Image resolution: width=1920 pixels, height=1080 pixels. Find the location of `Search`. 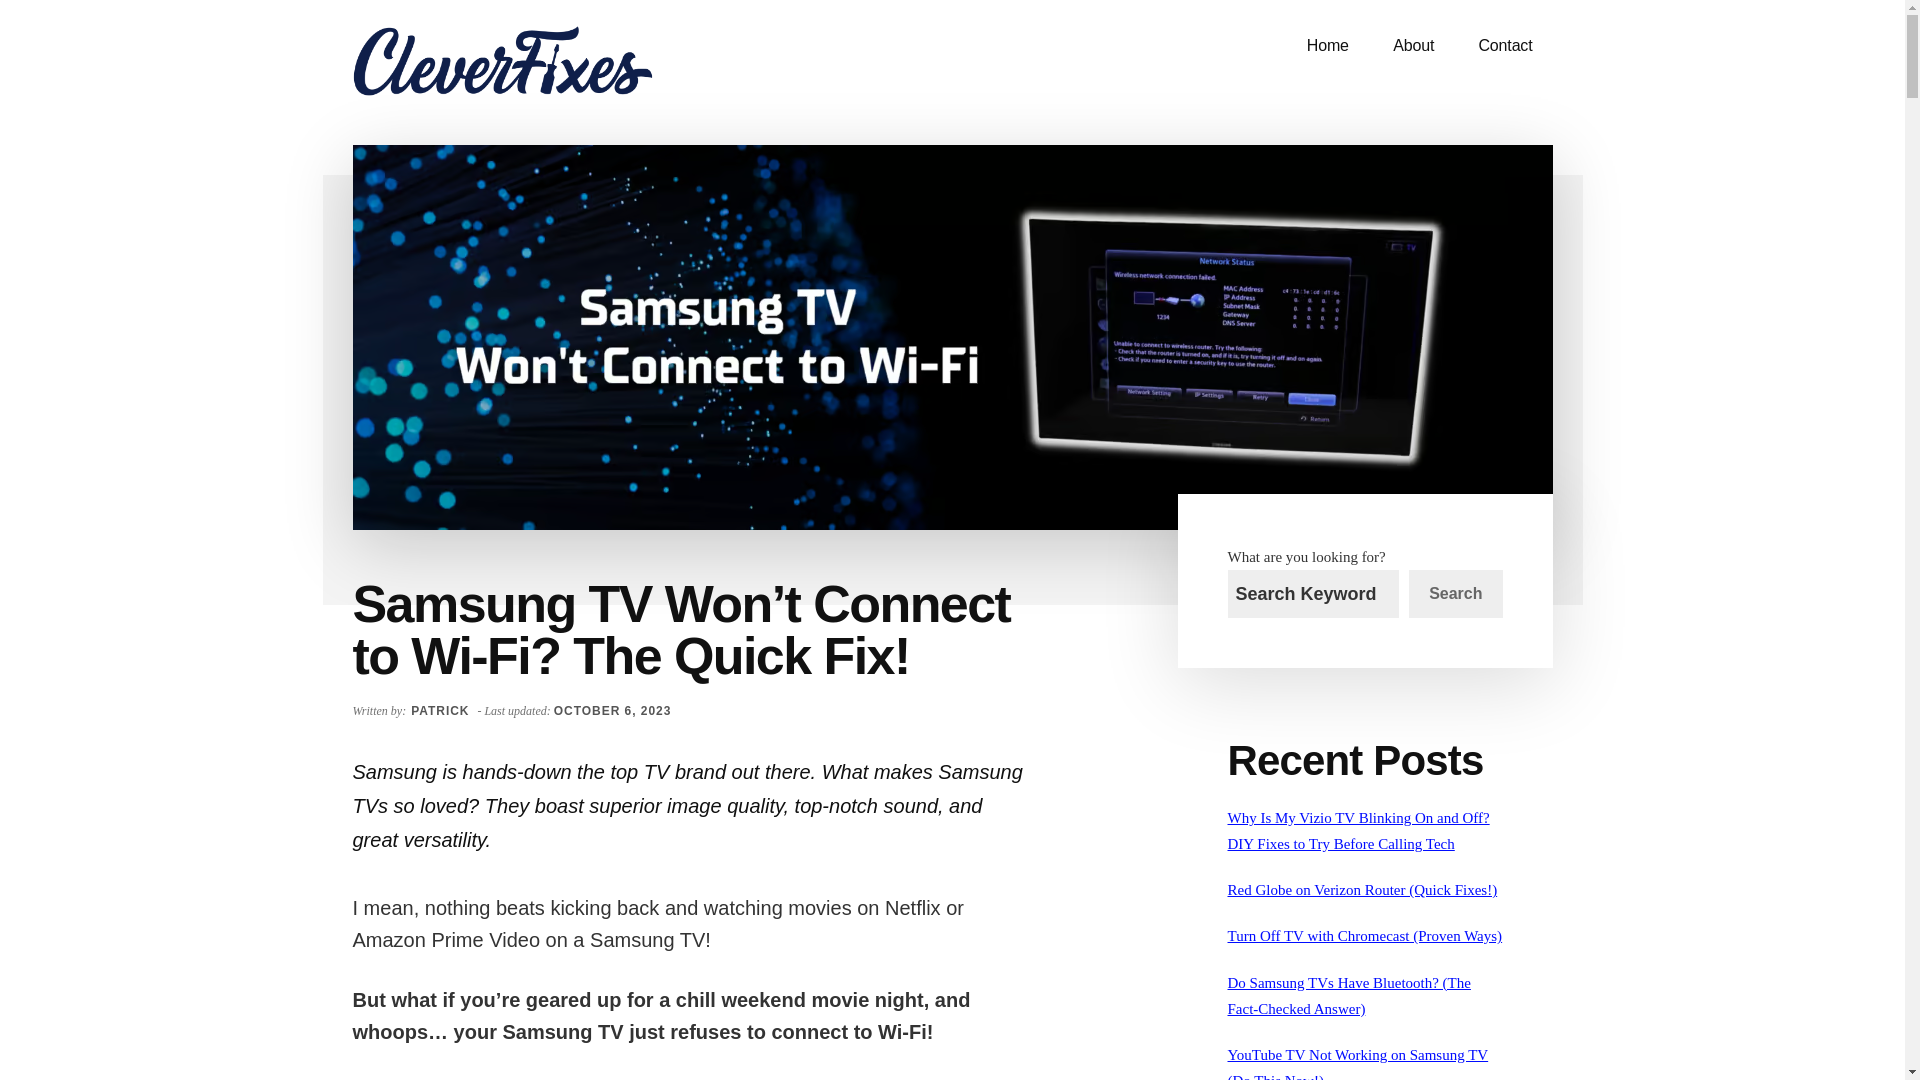

Search is located at coordinates (1455, 594).